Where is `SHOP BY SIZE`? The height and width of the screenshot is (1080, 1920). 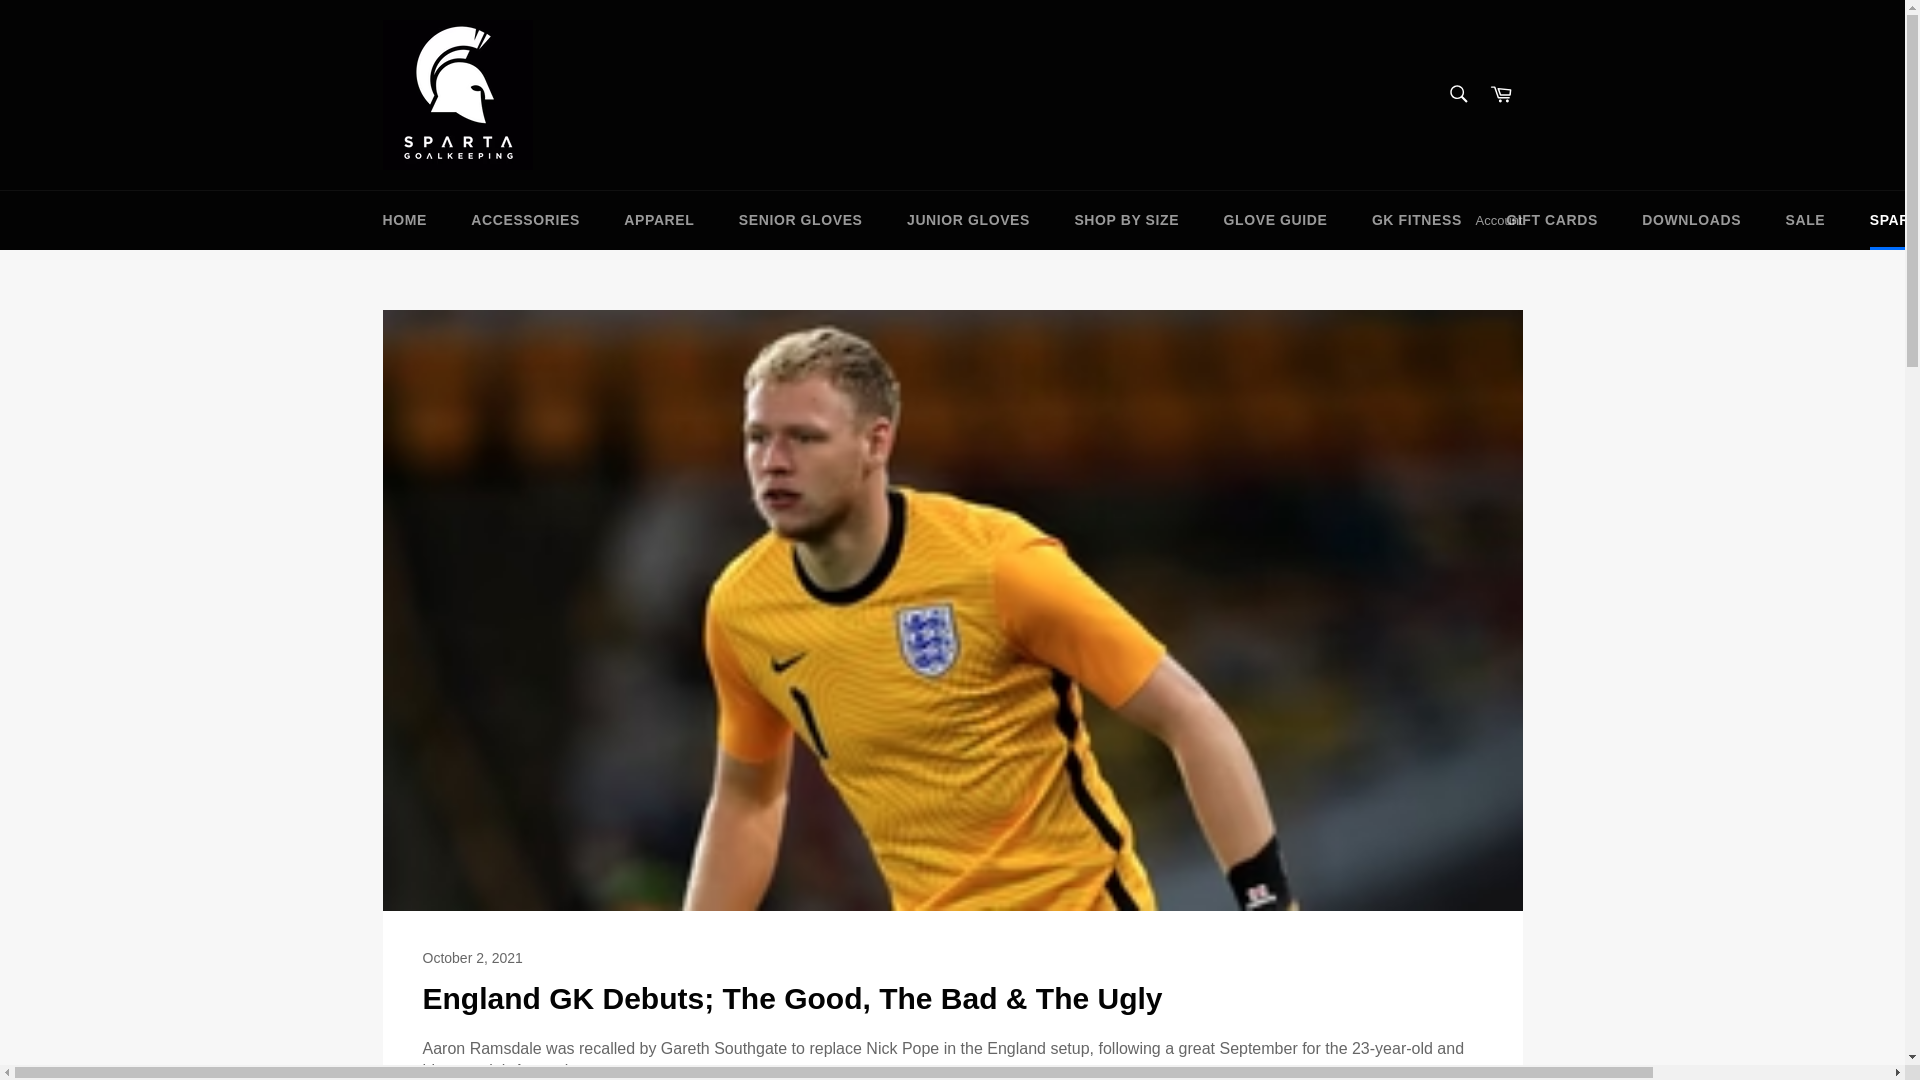 SHOP BY SIZE is located at coordinates (1126, 220).